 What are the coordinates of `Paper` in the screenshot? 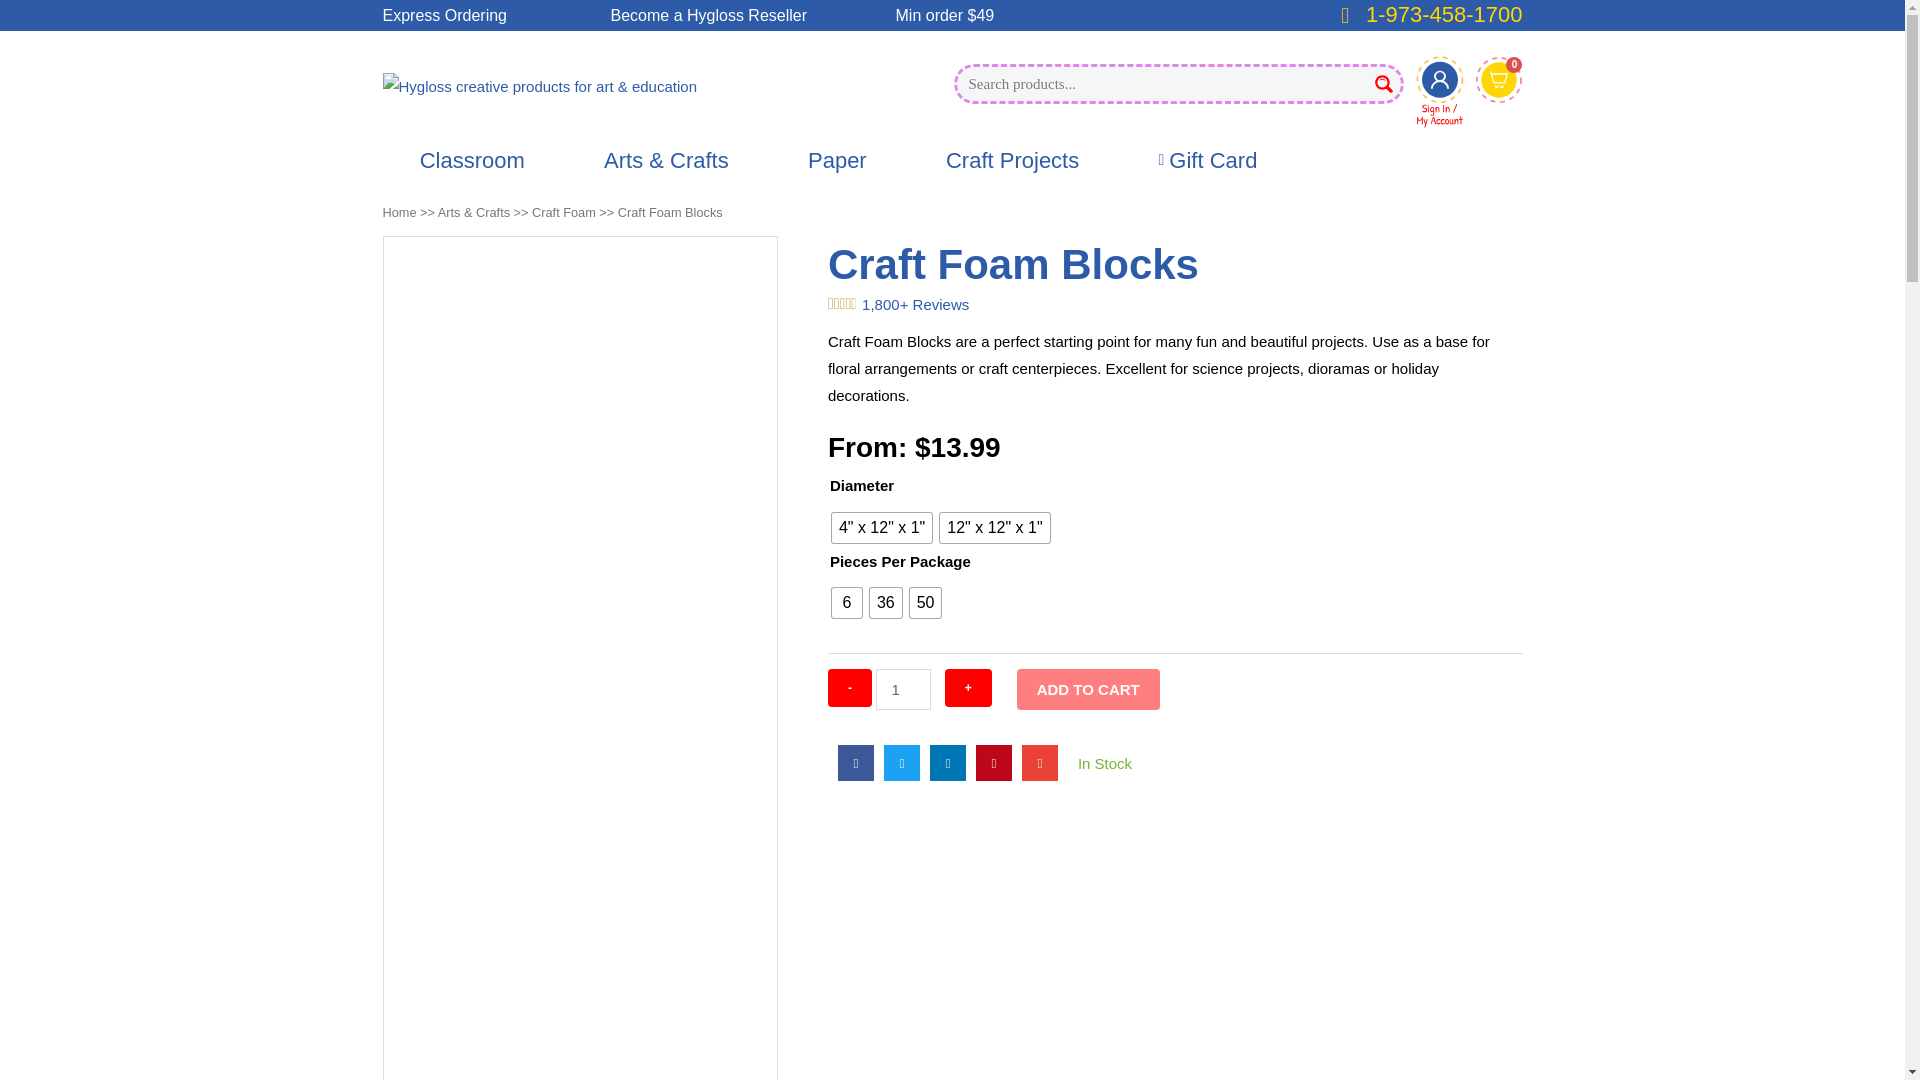 It's located at (838, 160).